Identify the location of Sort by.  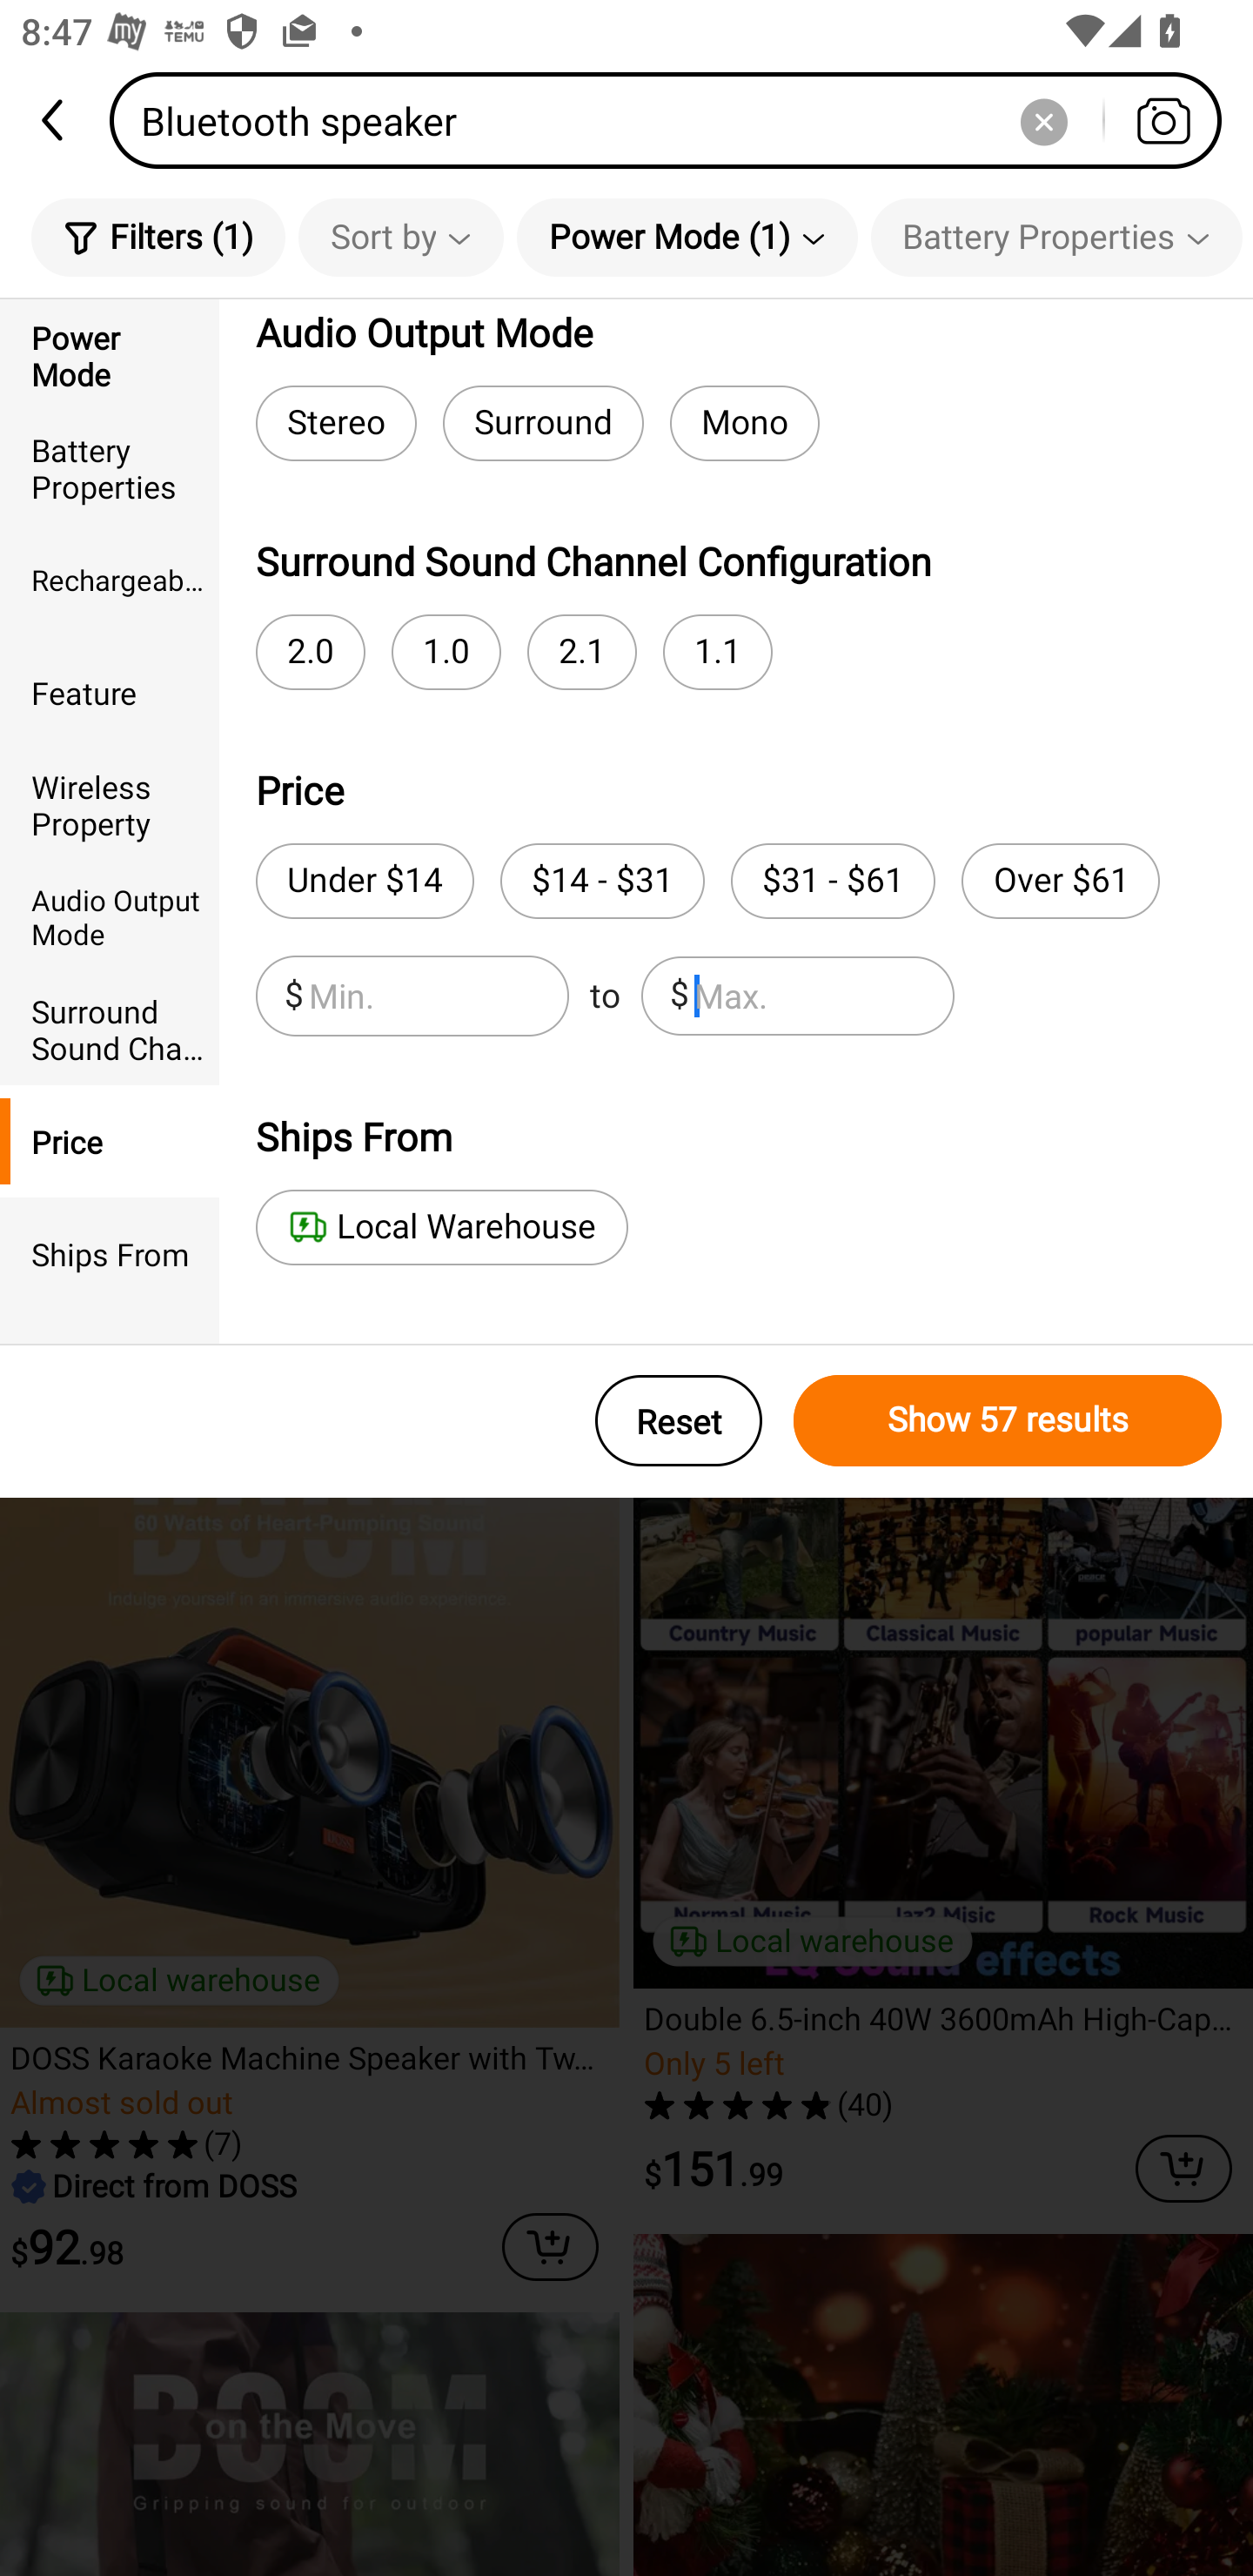
(400, 237).